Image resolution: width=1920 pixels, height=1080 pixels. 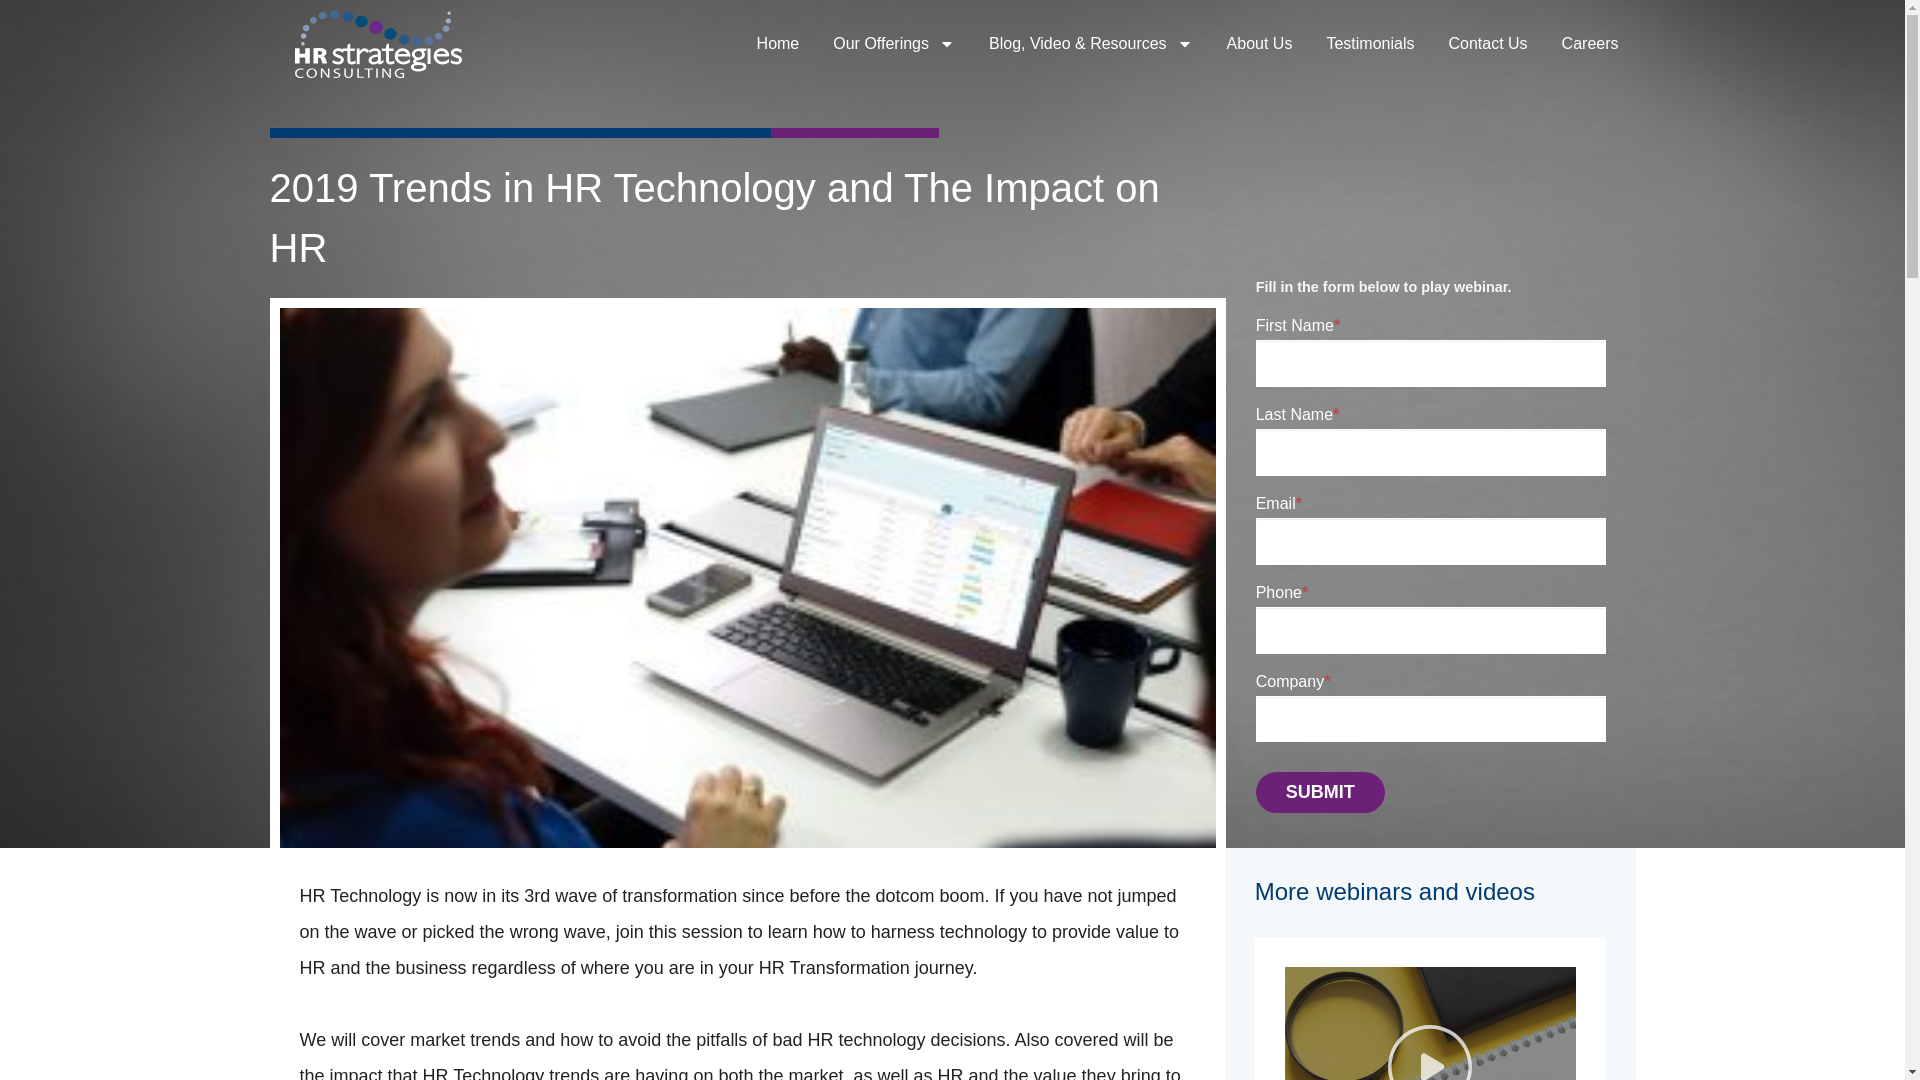 What do you see at coordinates (894, 44) in the screenshot?
I see `Our Offerings` at bounding box center [894, 44].